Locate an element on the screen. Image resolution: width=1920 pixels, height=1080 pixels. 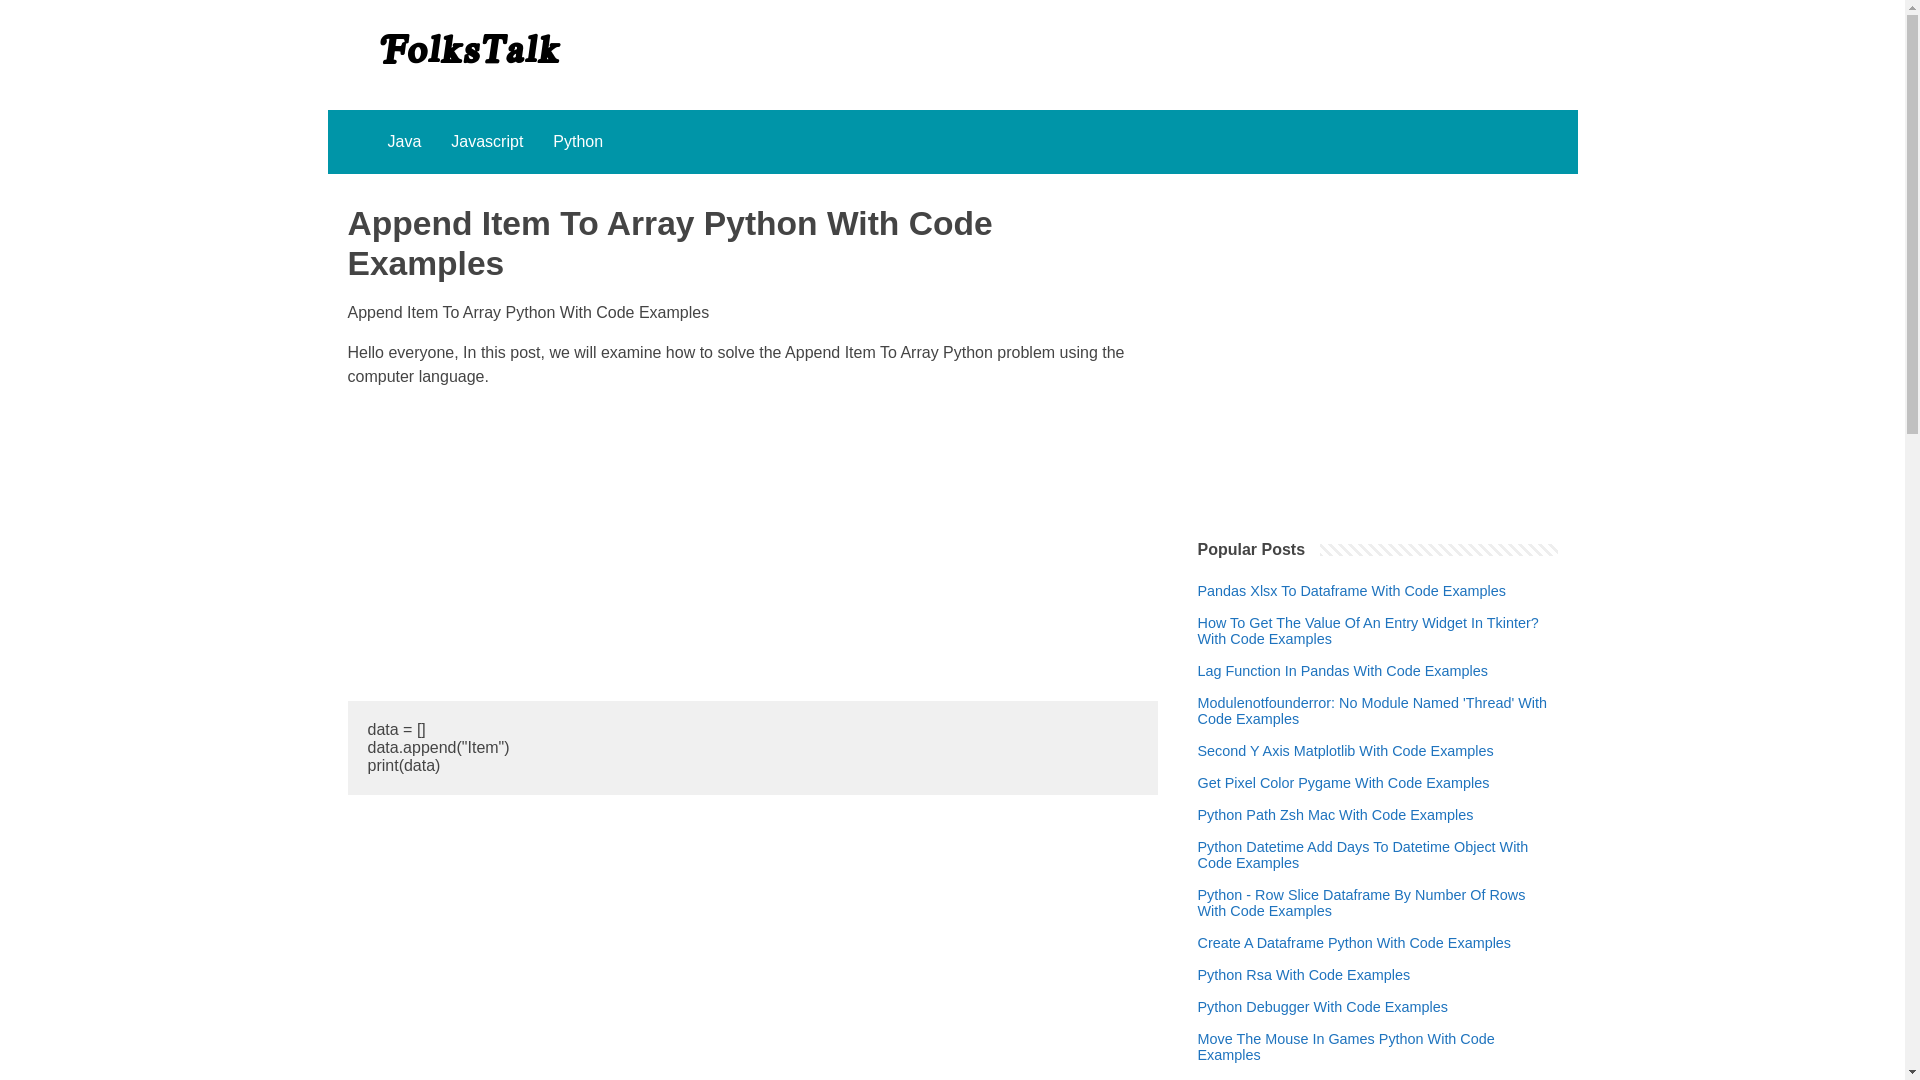
Advertisement is located at coordinates (752, 544).